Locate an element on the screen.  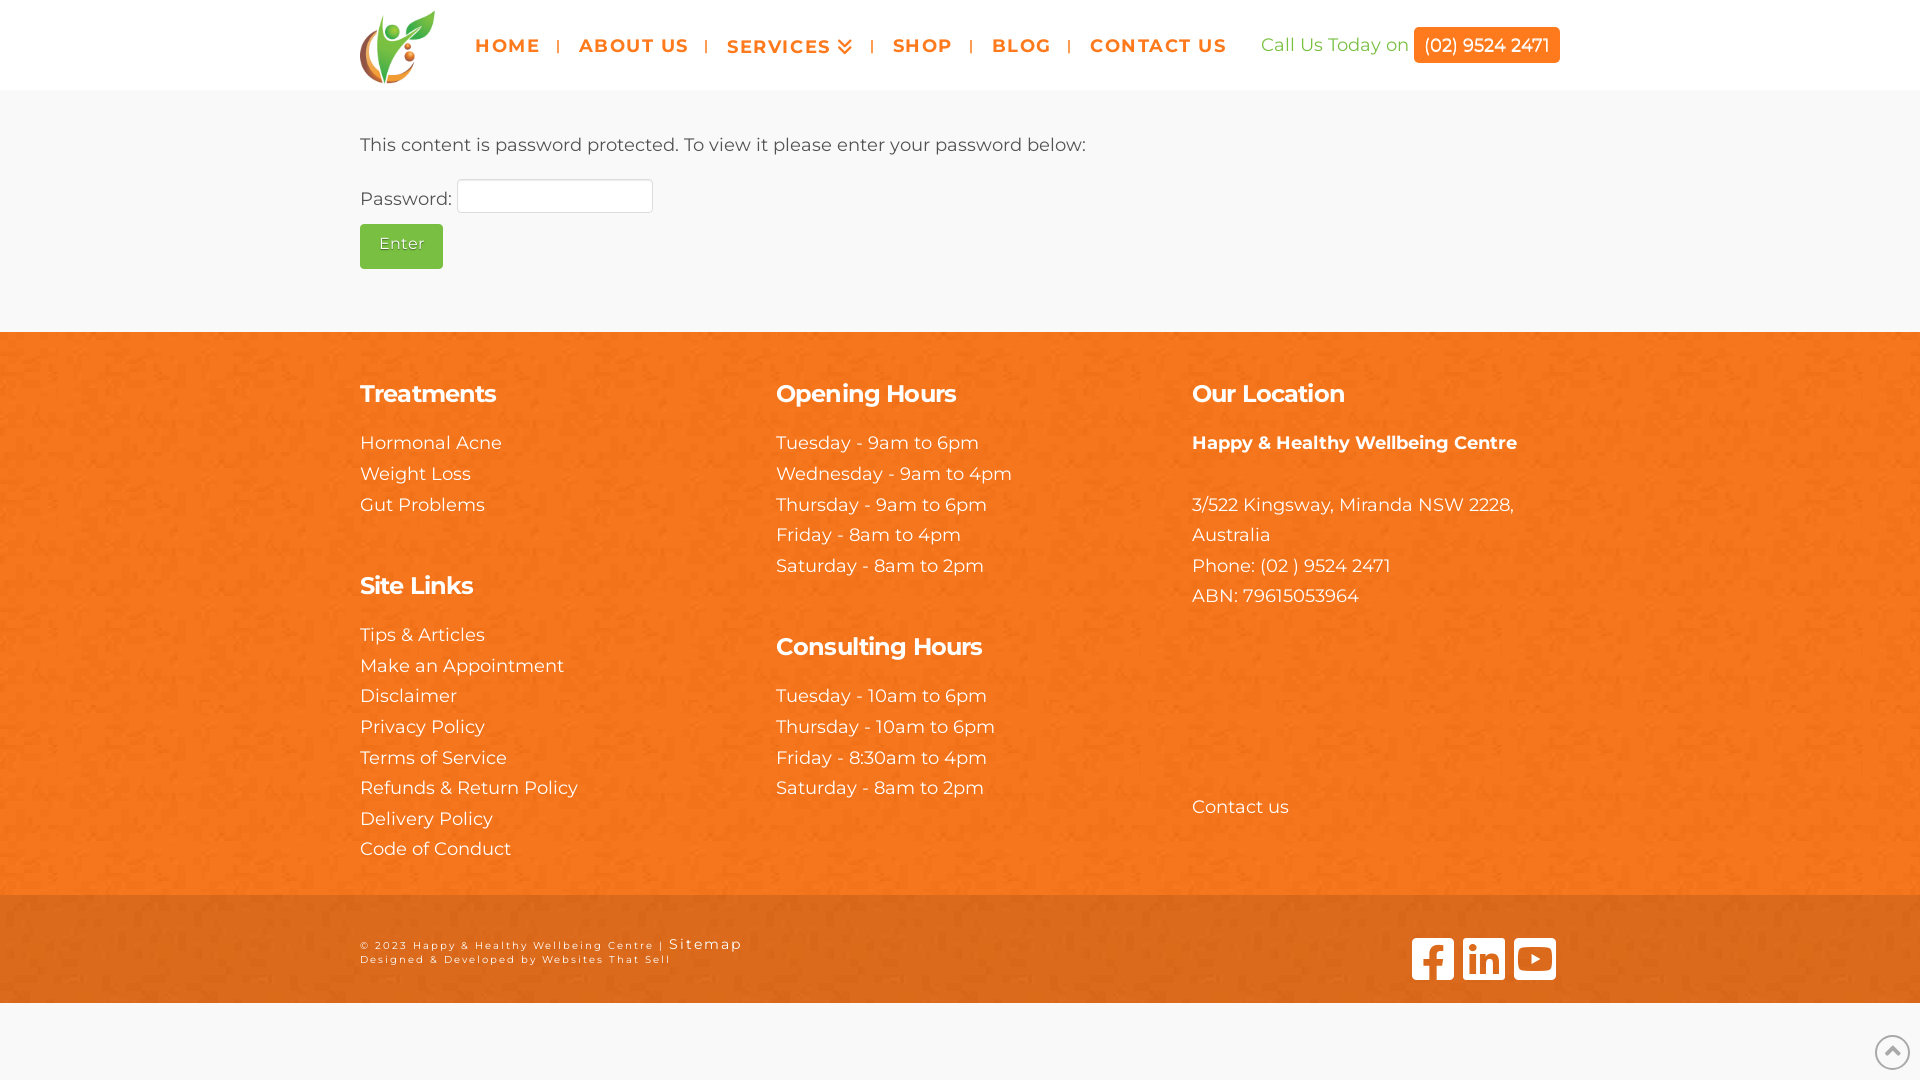
Contact us is located at coordinates (1240, 807).